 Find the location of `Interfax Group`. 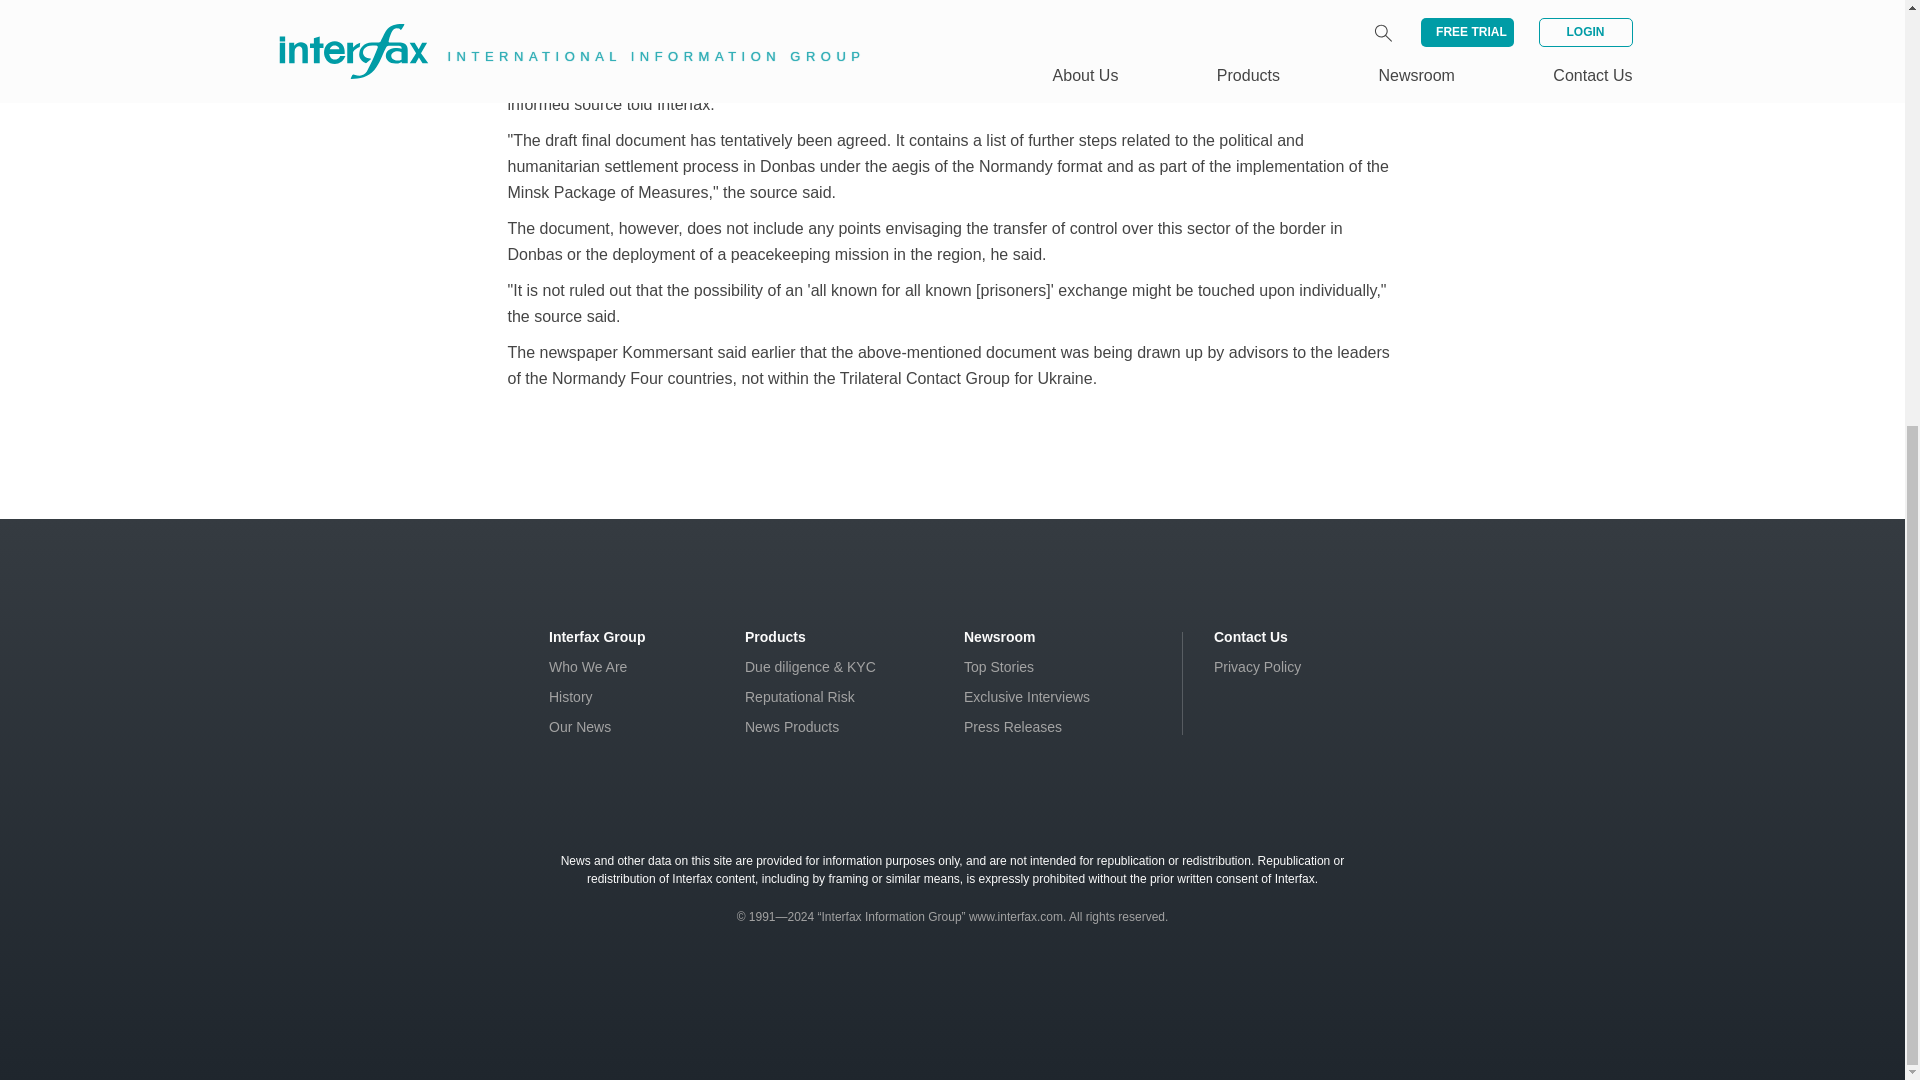

Interfax Group is located at coordinates (597, 636).